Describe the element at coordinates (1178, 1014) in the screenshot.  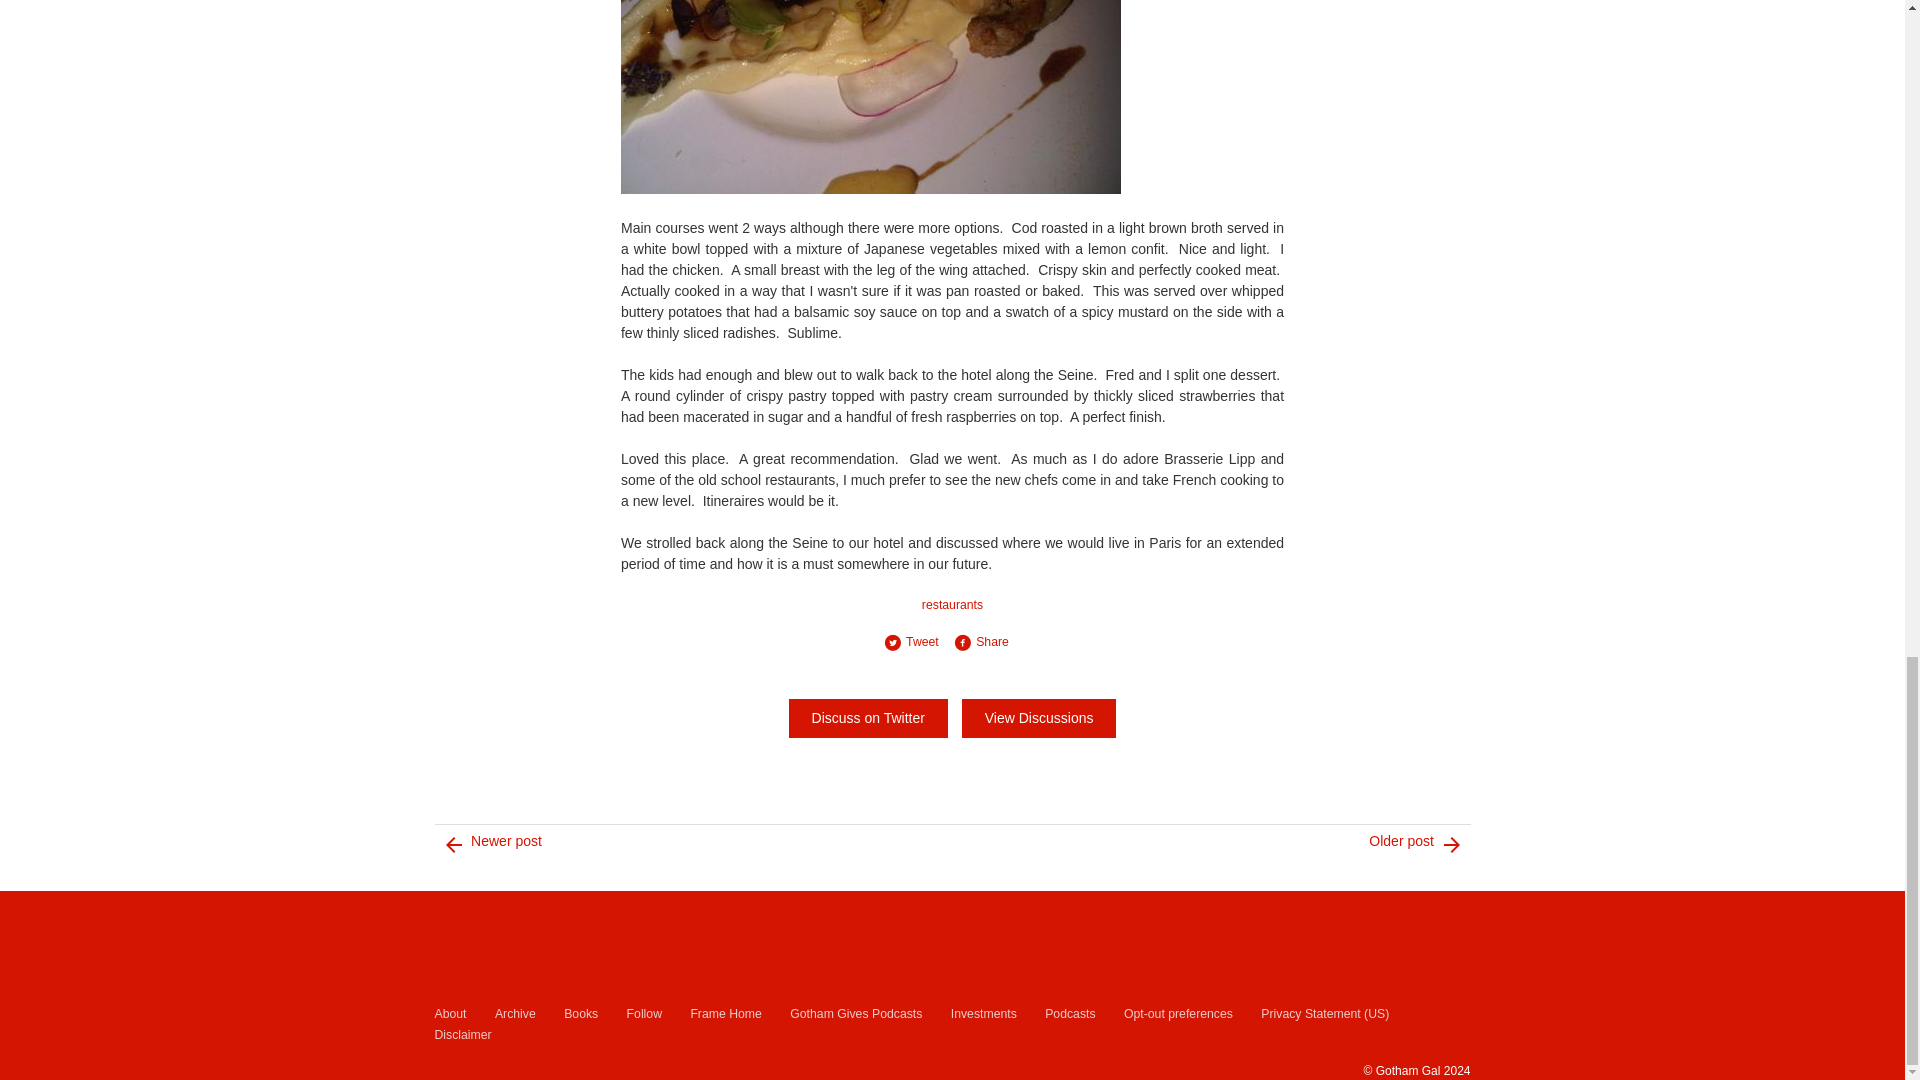
I see `Opt-out preferences` at that location.